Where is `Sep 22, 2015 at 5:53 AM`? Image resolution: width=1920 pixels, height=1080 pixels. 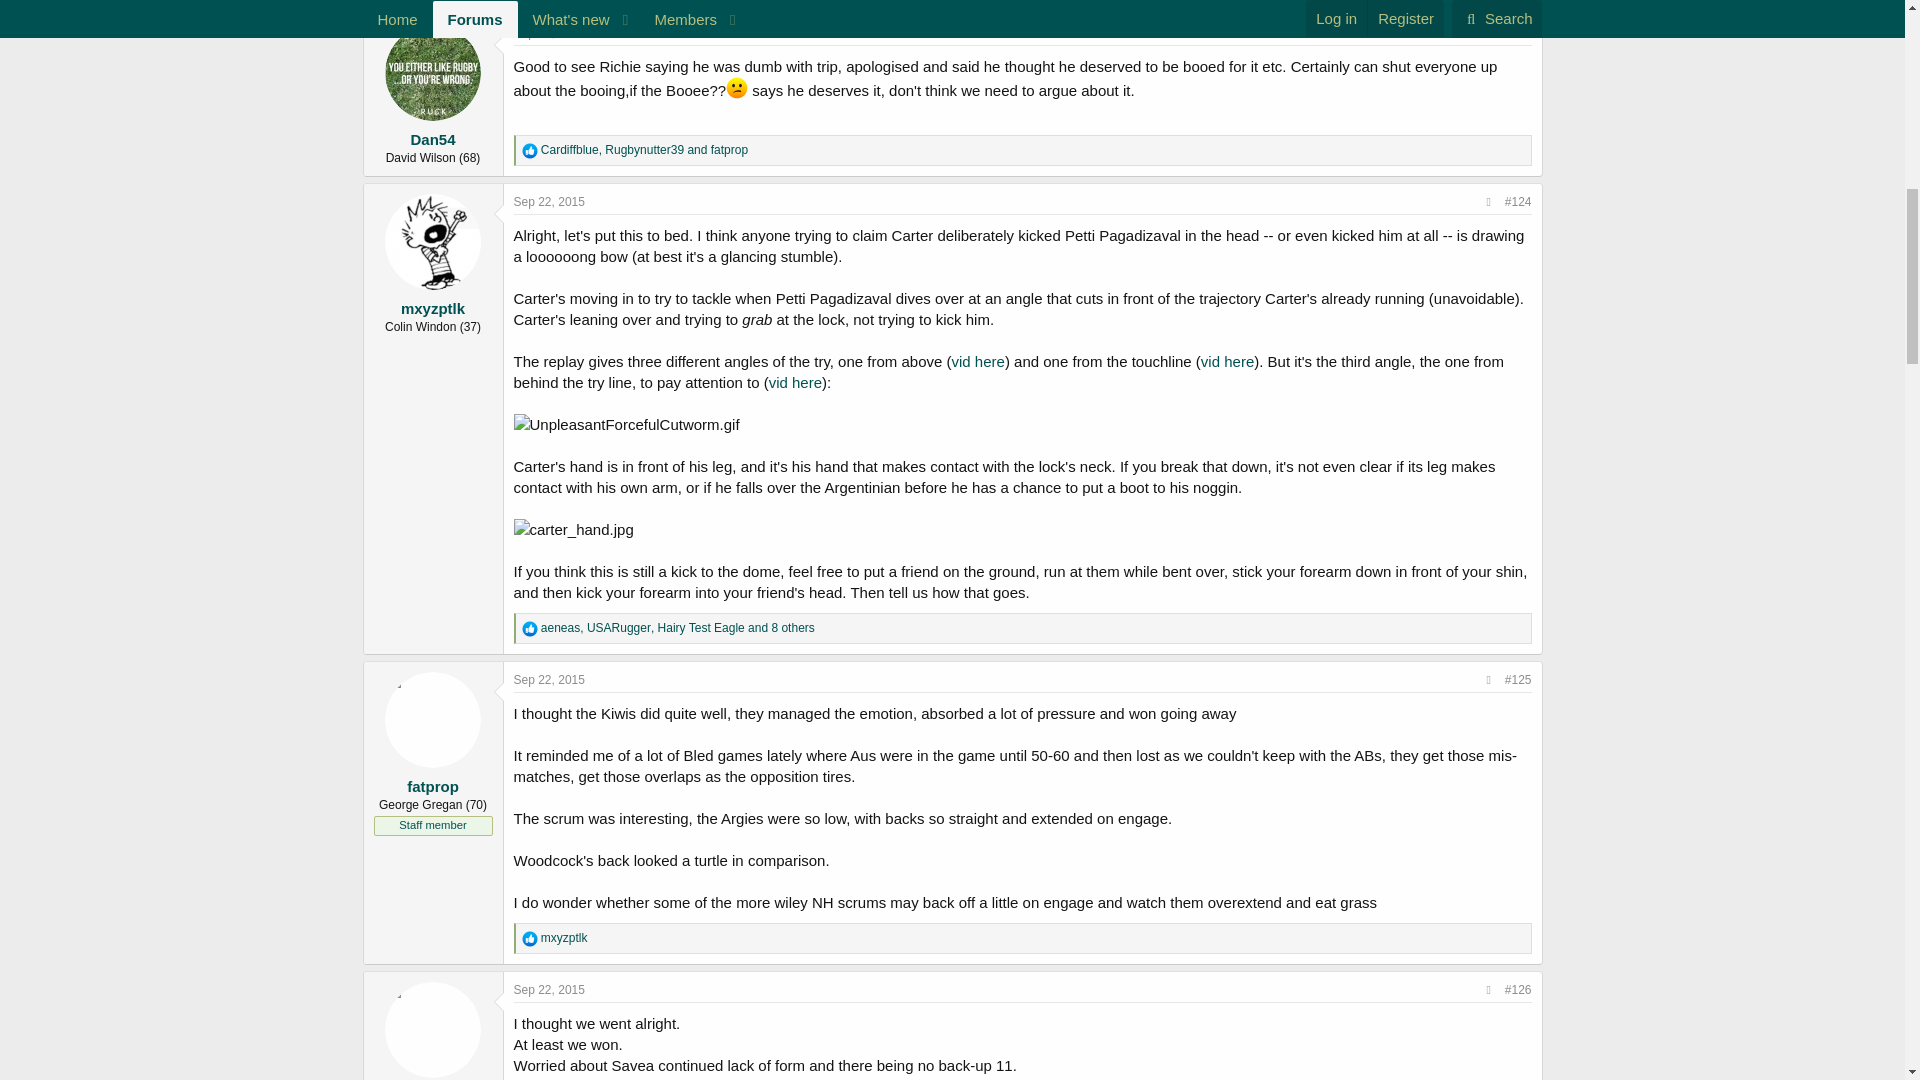
Sep 22, 2015 at 5:53 AM is located at coordinates (550, 202).